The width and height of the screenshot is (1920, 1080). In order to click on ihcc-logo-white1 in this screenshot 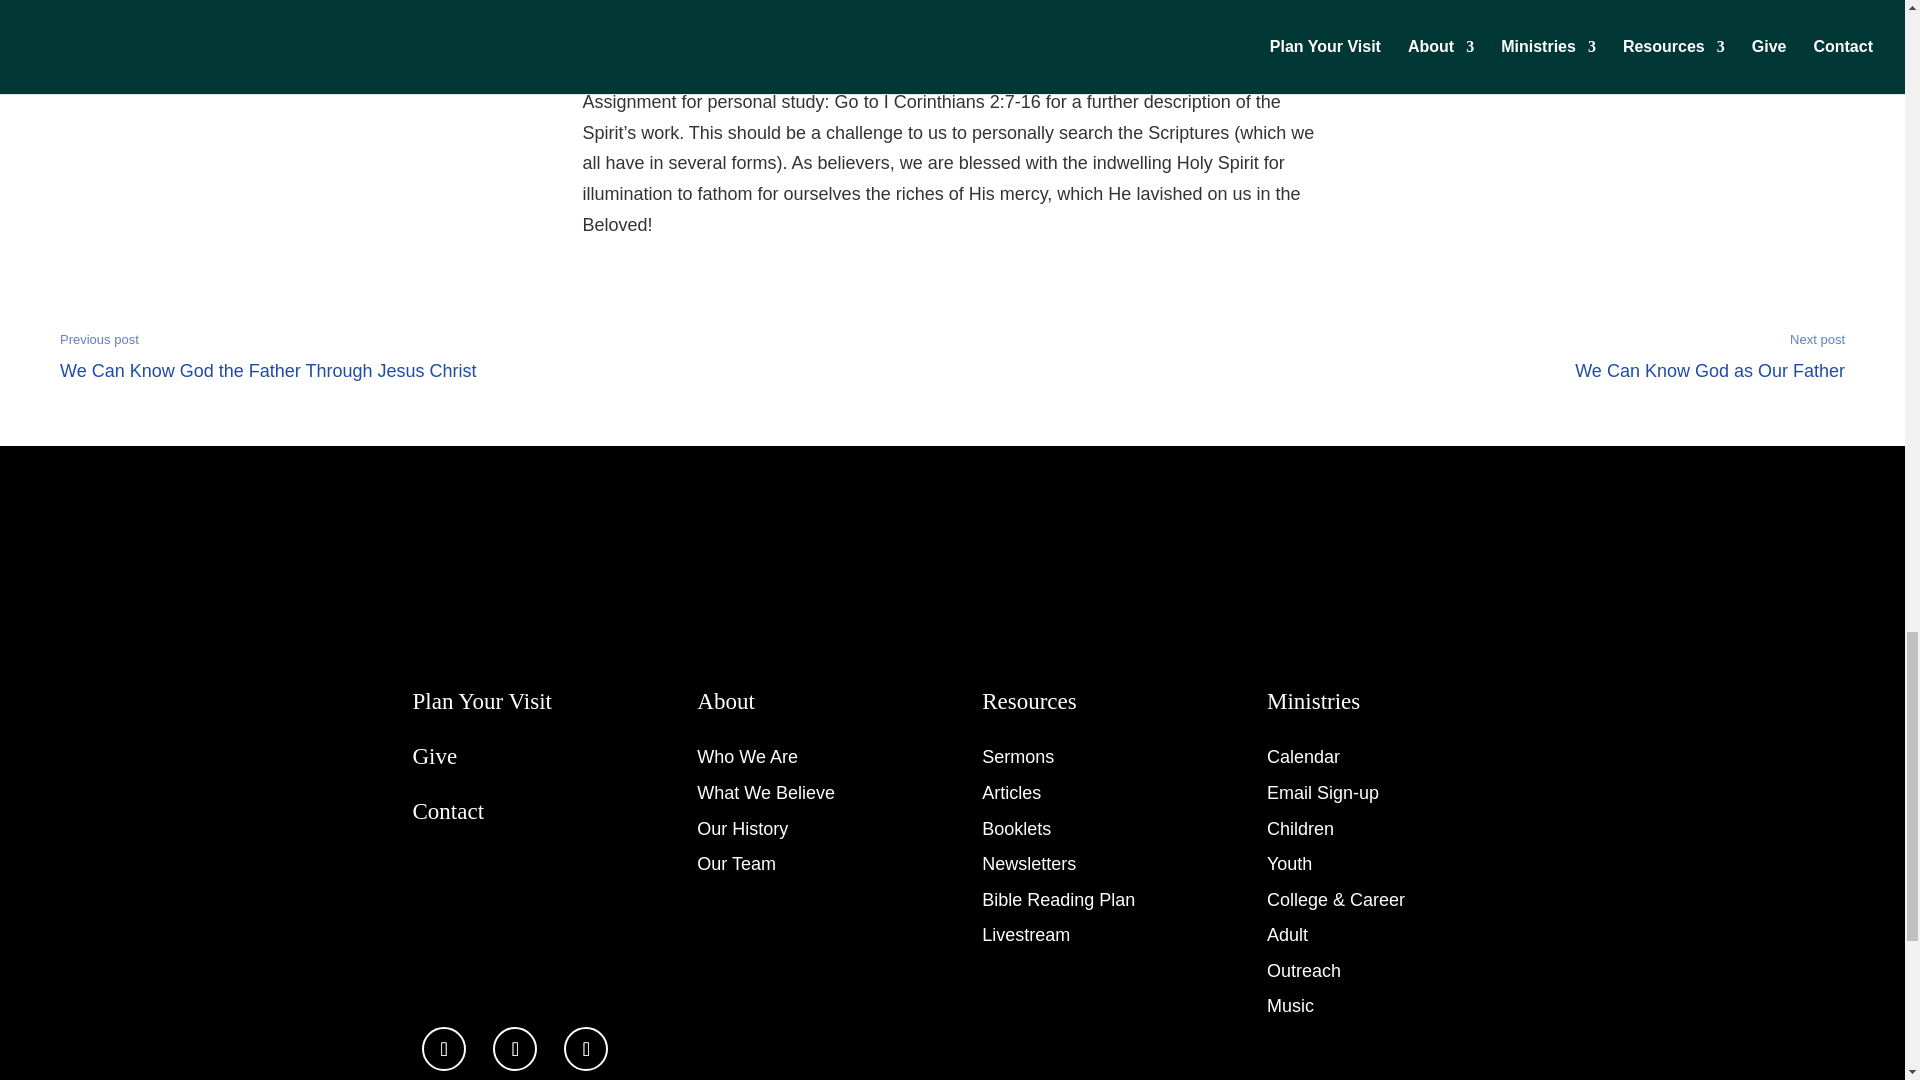, I will do `click(586, 1049)`.